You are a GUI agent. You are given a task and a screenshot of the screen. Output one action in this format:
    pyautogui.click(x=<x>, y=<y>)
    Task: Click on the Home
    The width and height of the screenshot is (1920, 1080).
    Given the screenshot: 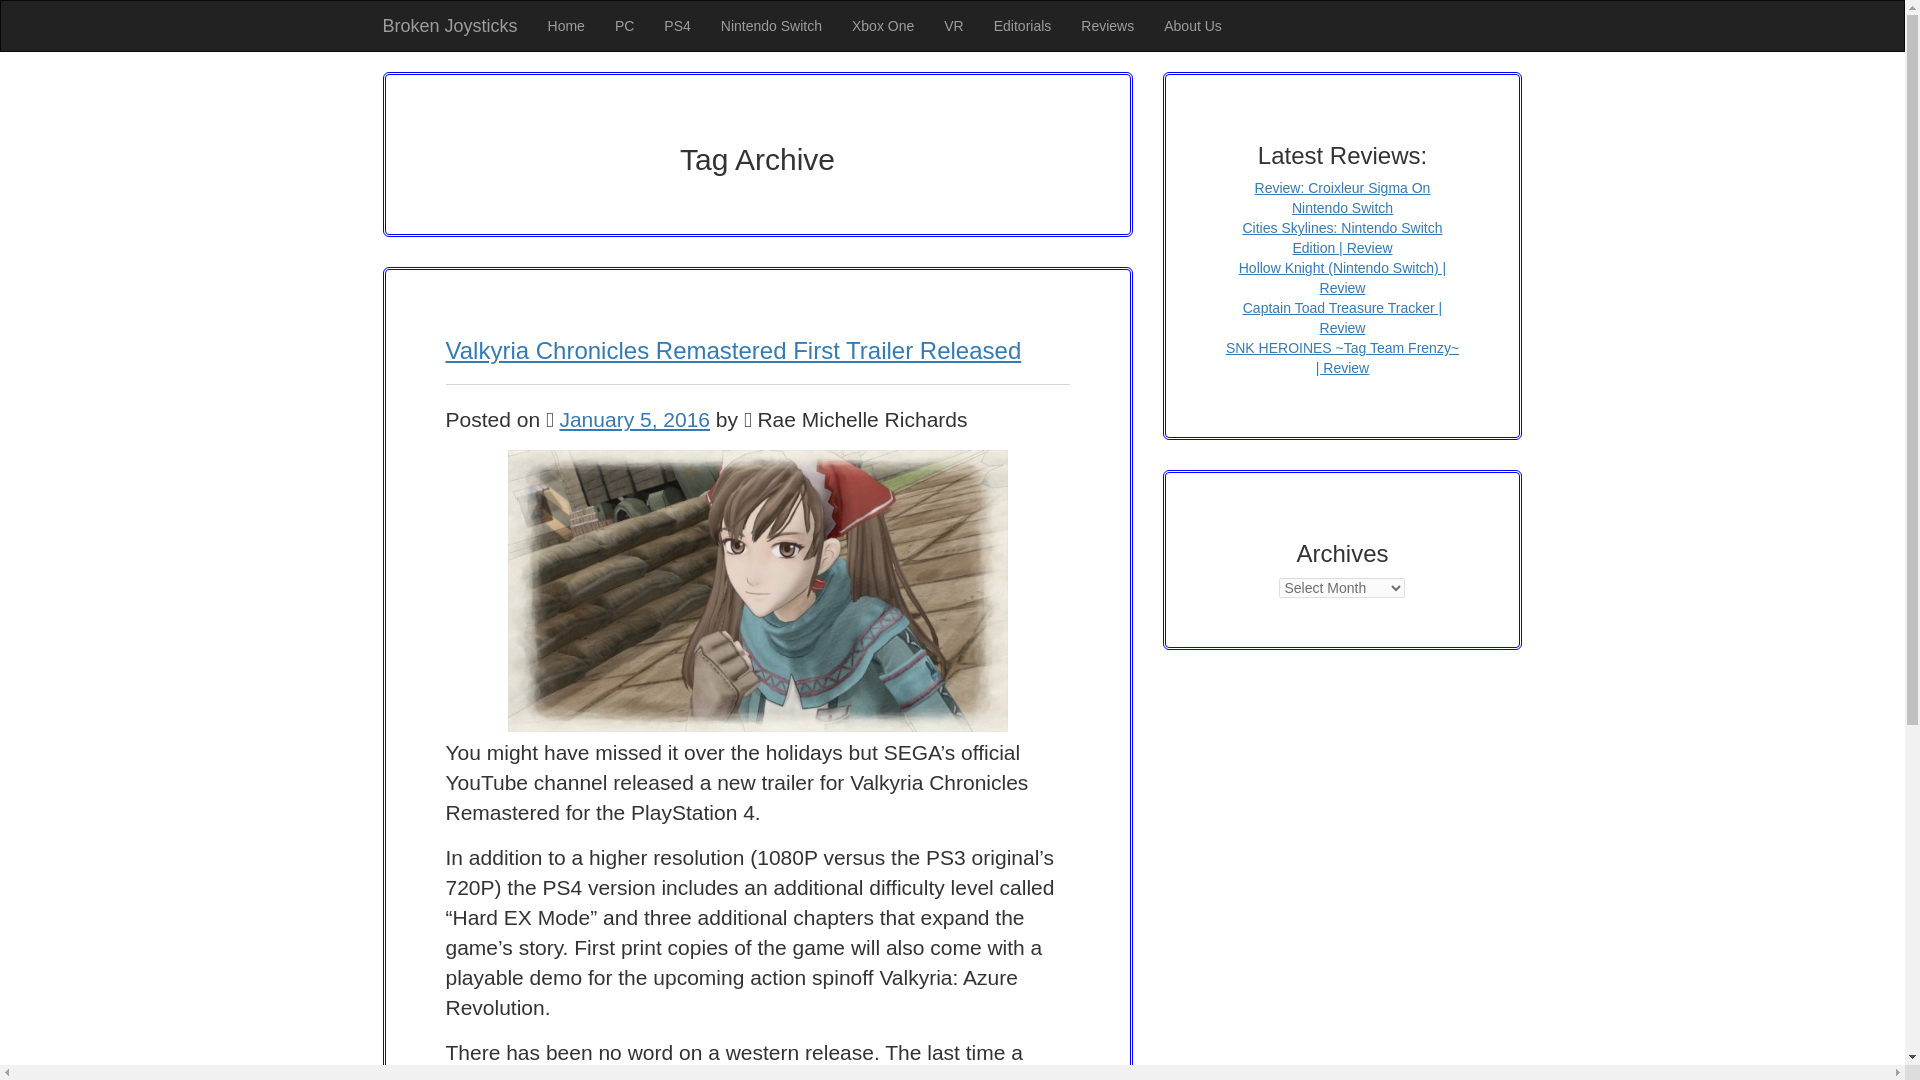 What is the action you would take?
    pyautogui.click(x=566, y=26)
    